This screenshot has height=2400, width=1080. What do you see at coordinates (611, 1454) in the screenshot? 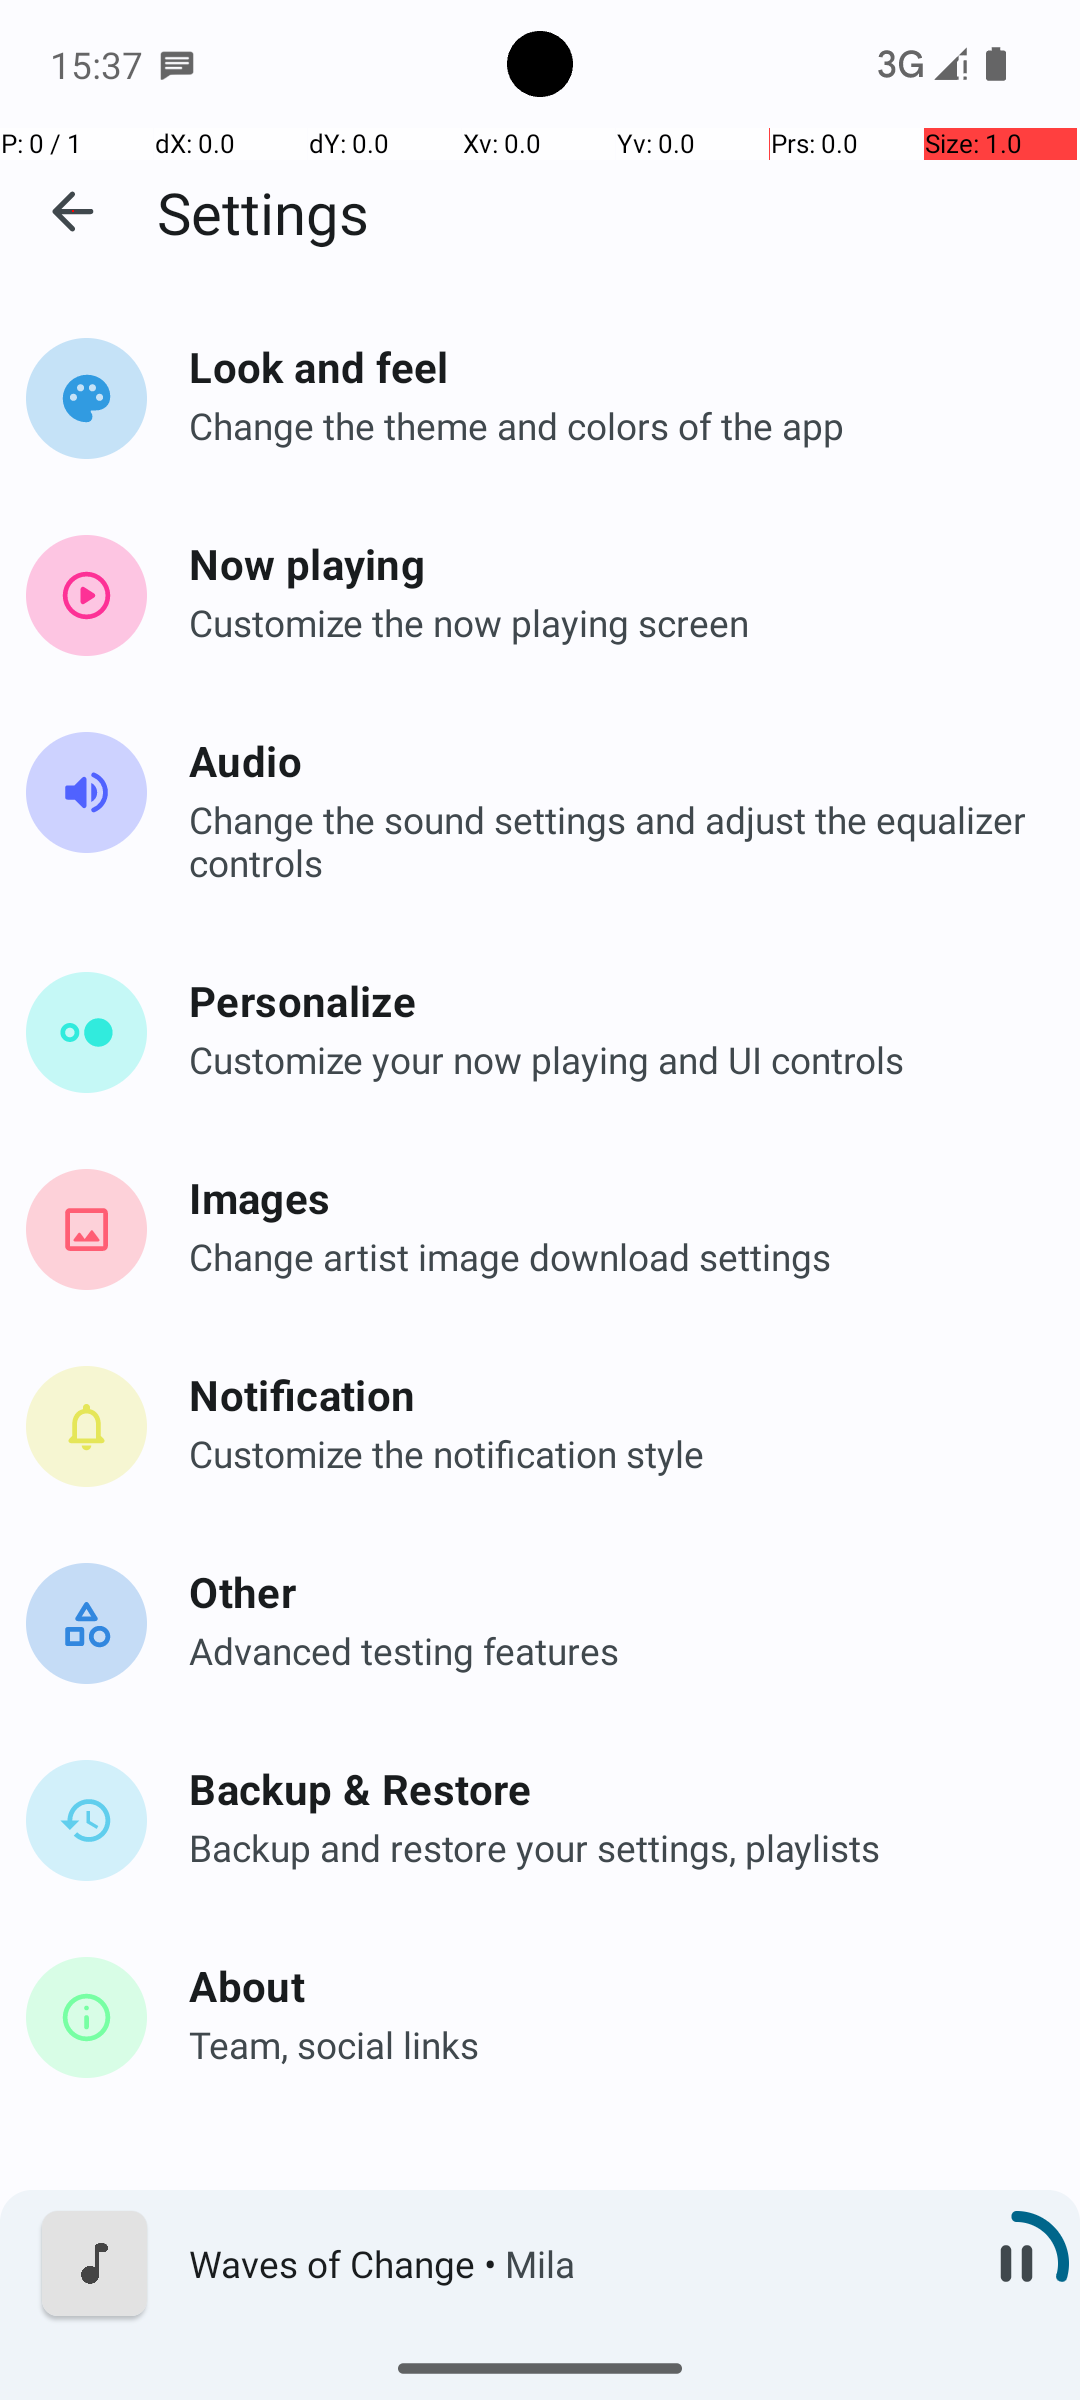
I see `Customize the notification style` at bounding box center [611, 1454].